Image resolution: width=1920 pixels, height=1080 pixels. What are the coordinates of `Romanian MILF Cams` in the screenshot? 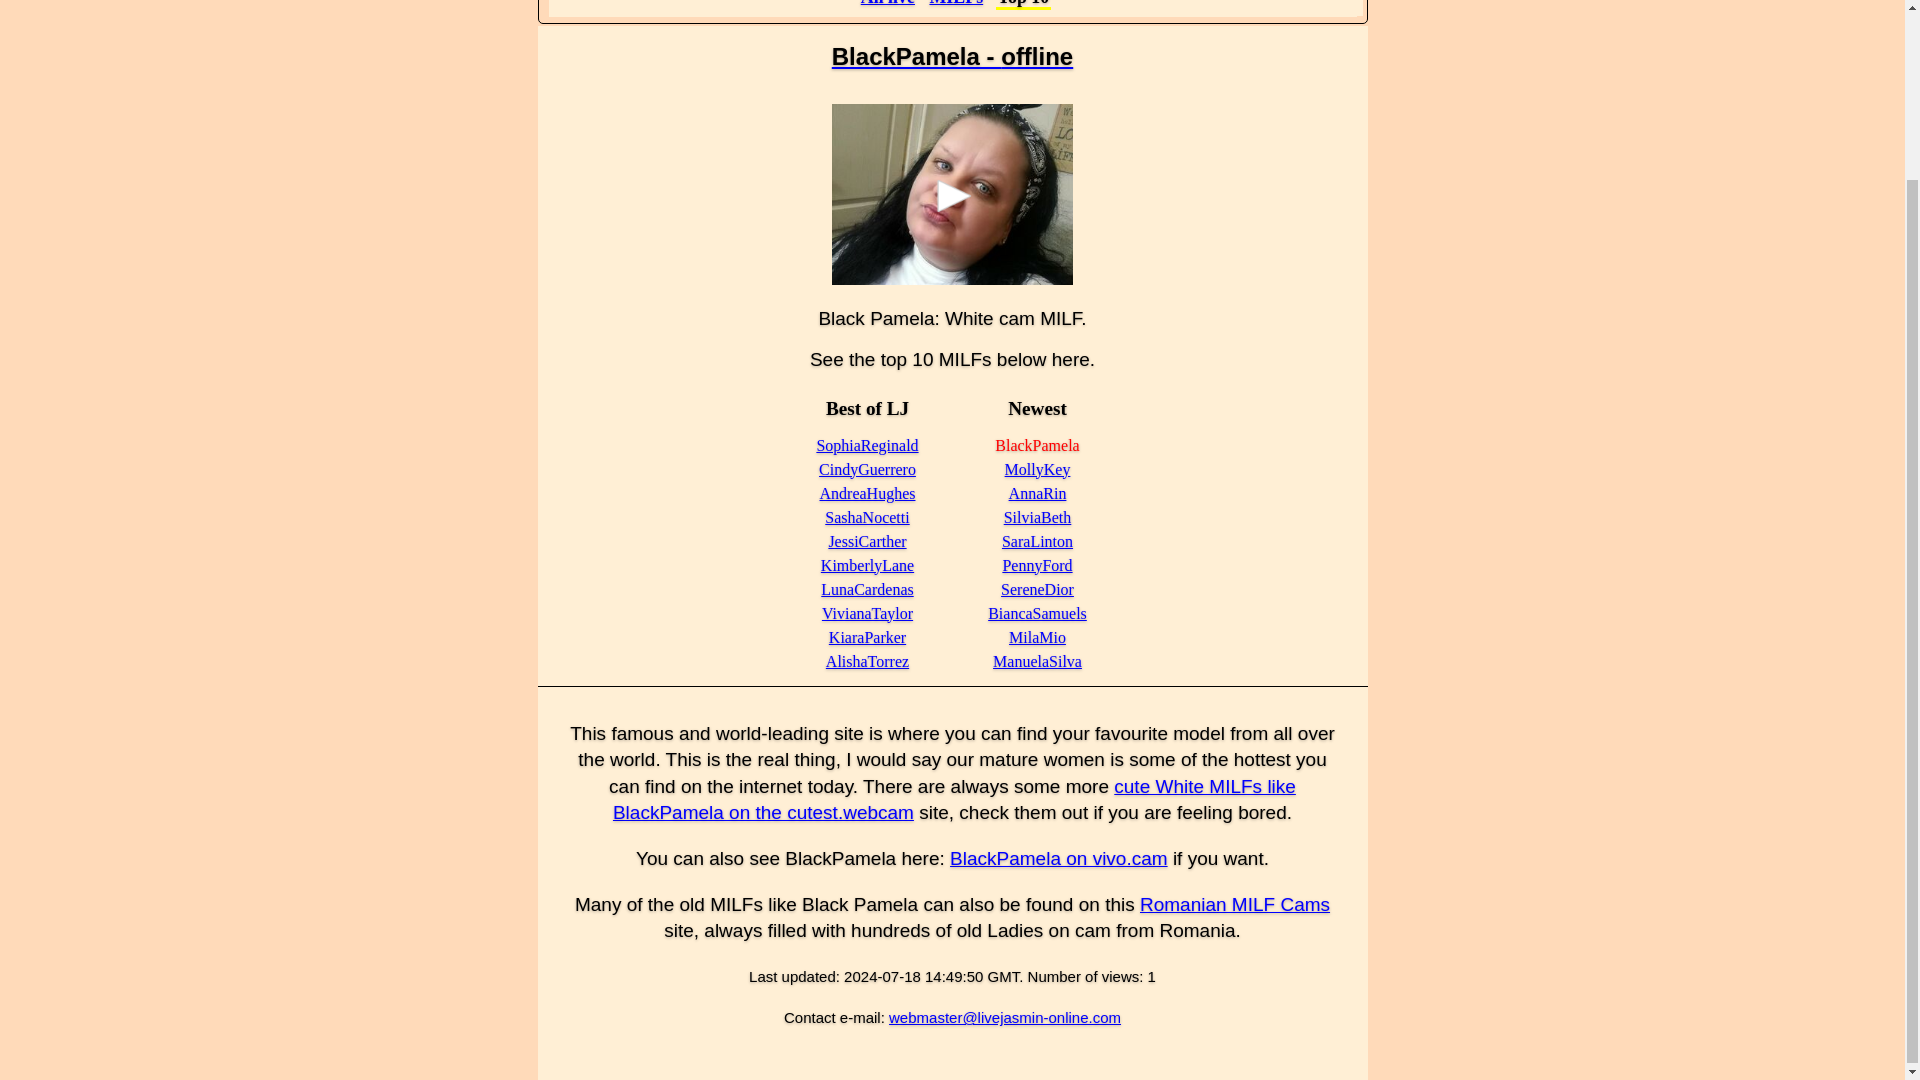 It's located at (1235, 904).